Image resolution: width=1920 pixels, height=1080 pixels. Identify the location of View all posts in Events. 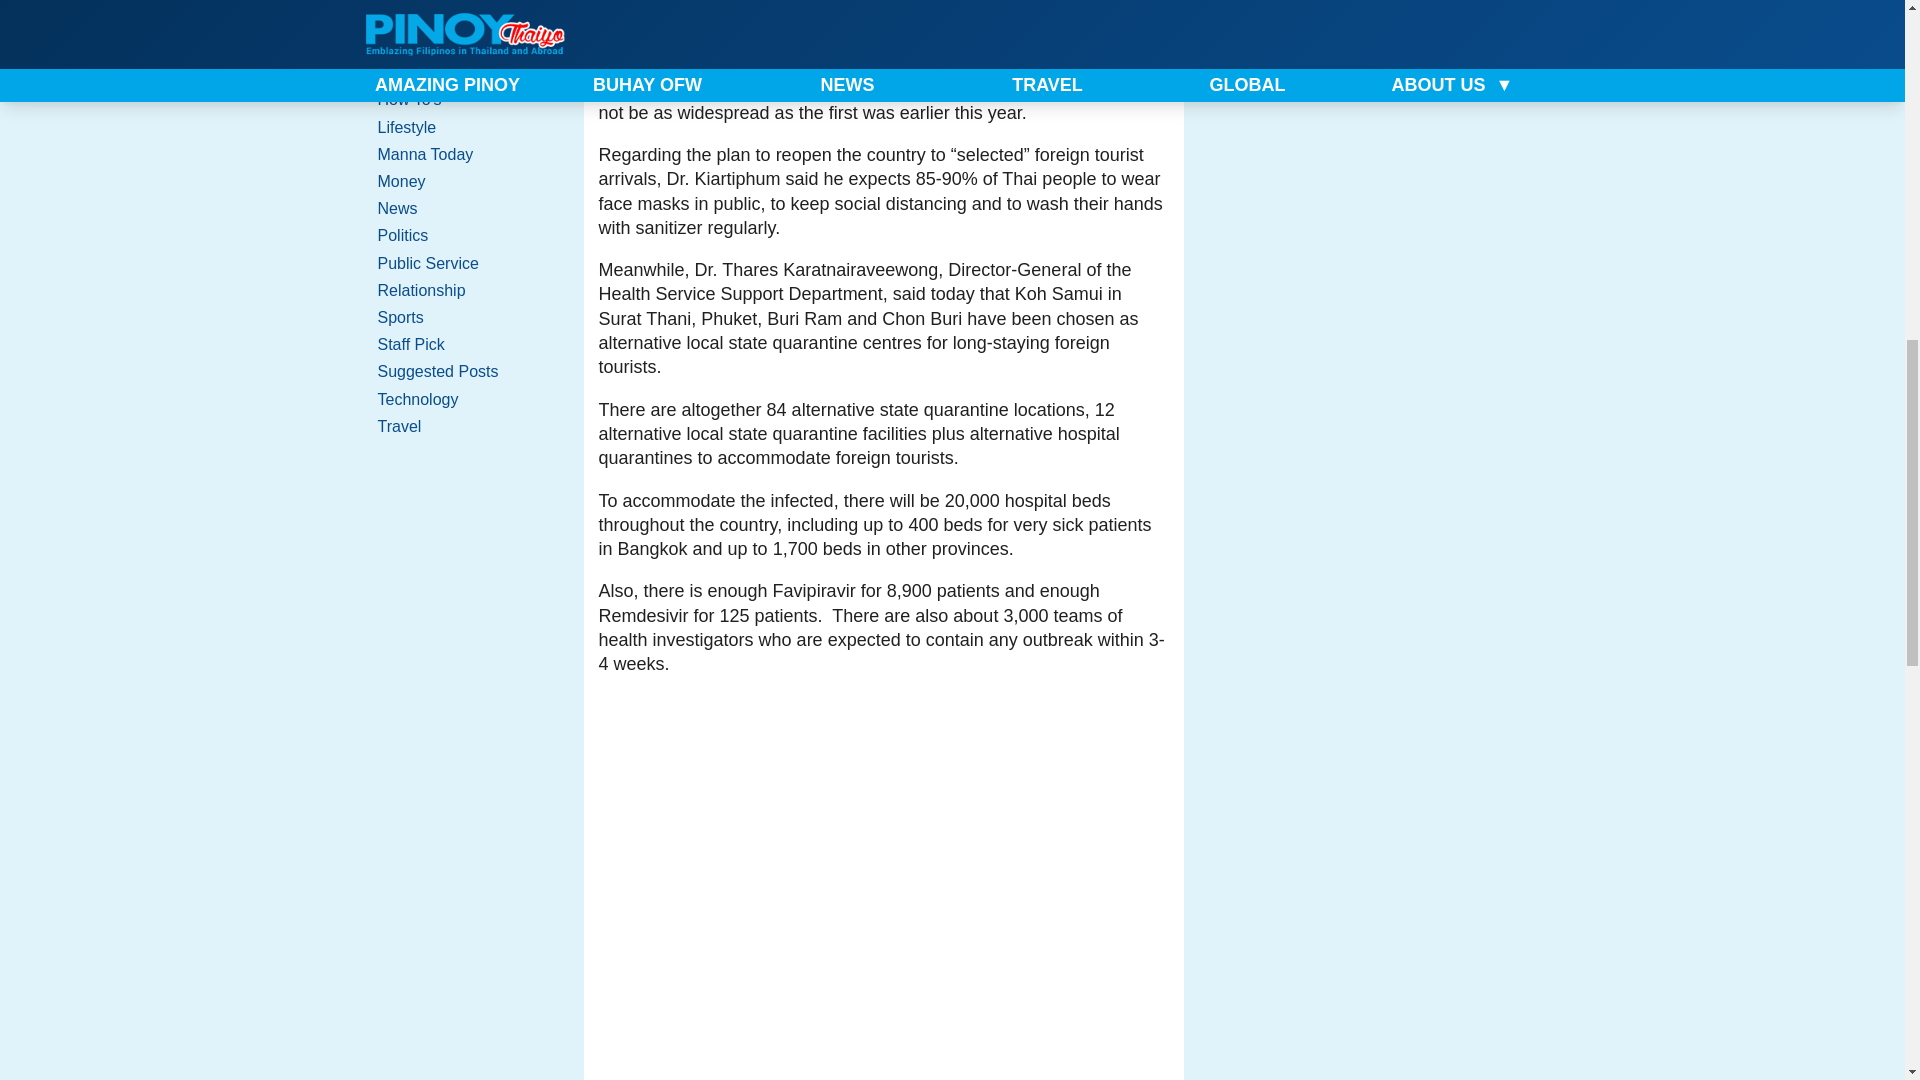
(461, 2).